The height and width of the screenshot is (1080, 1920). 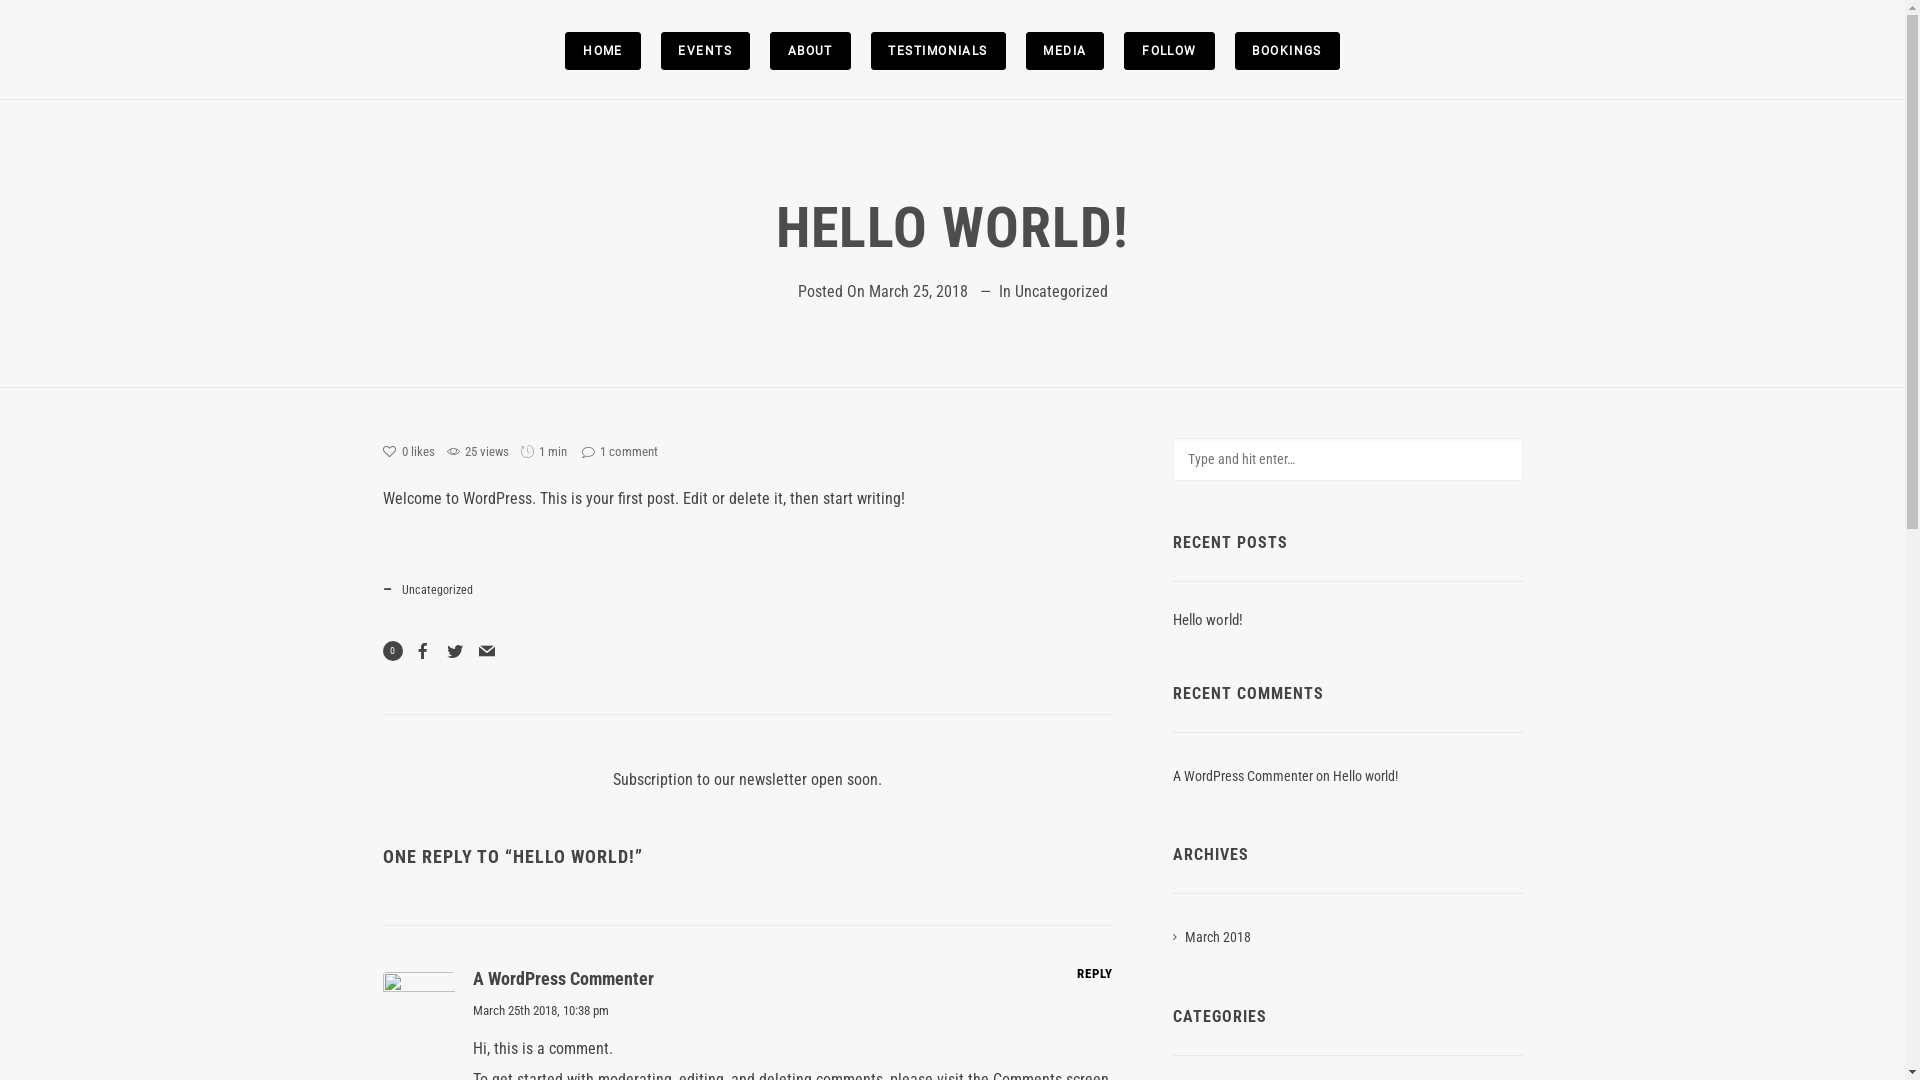 What do you see at coordinates (602, 50) in the screenshot?
I see `HOME` at bounding box center [602, 50].